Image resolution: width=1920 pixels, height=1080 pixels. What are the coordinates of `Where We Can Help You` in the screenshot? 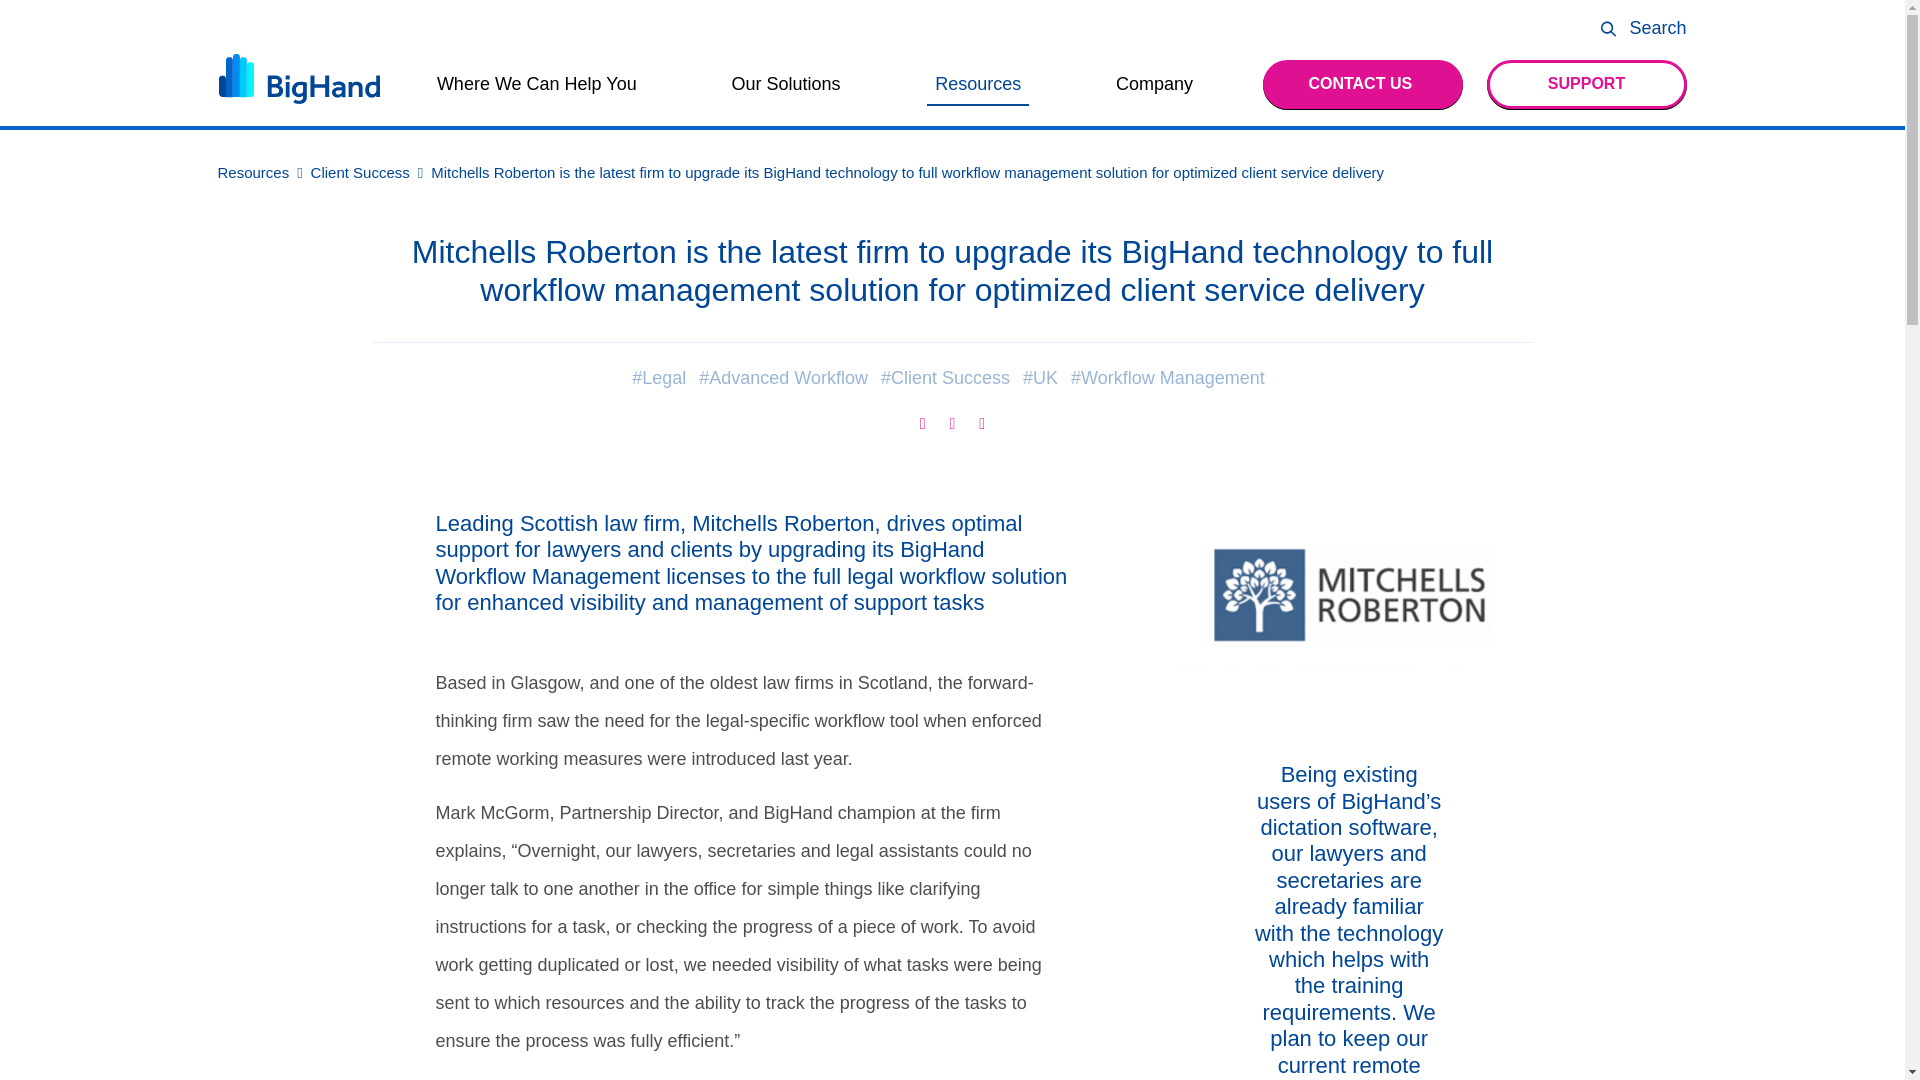 It's located at (537, 84).